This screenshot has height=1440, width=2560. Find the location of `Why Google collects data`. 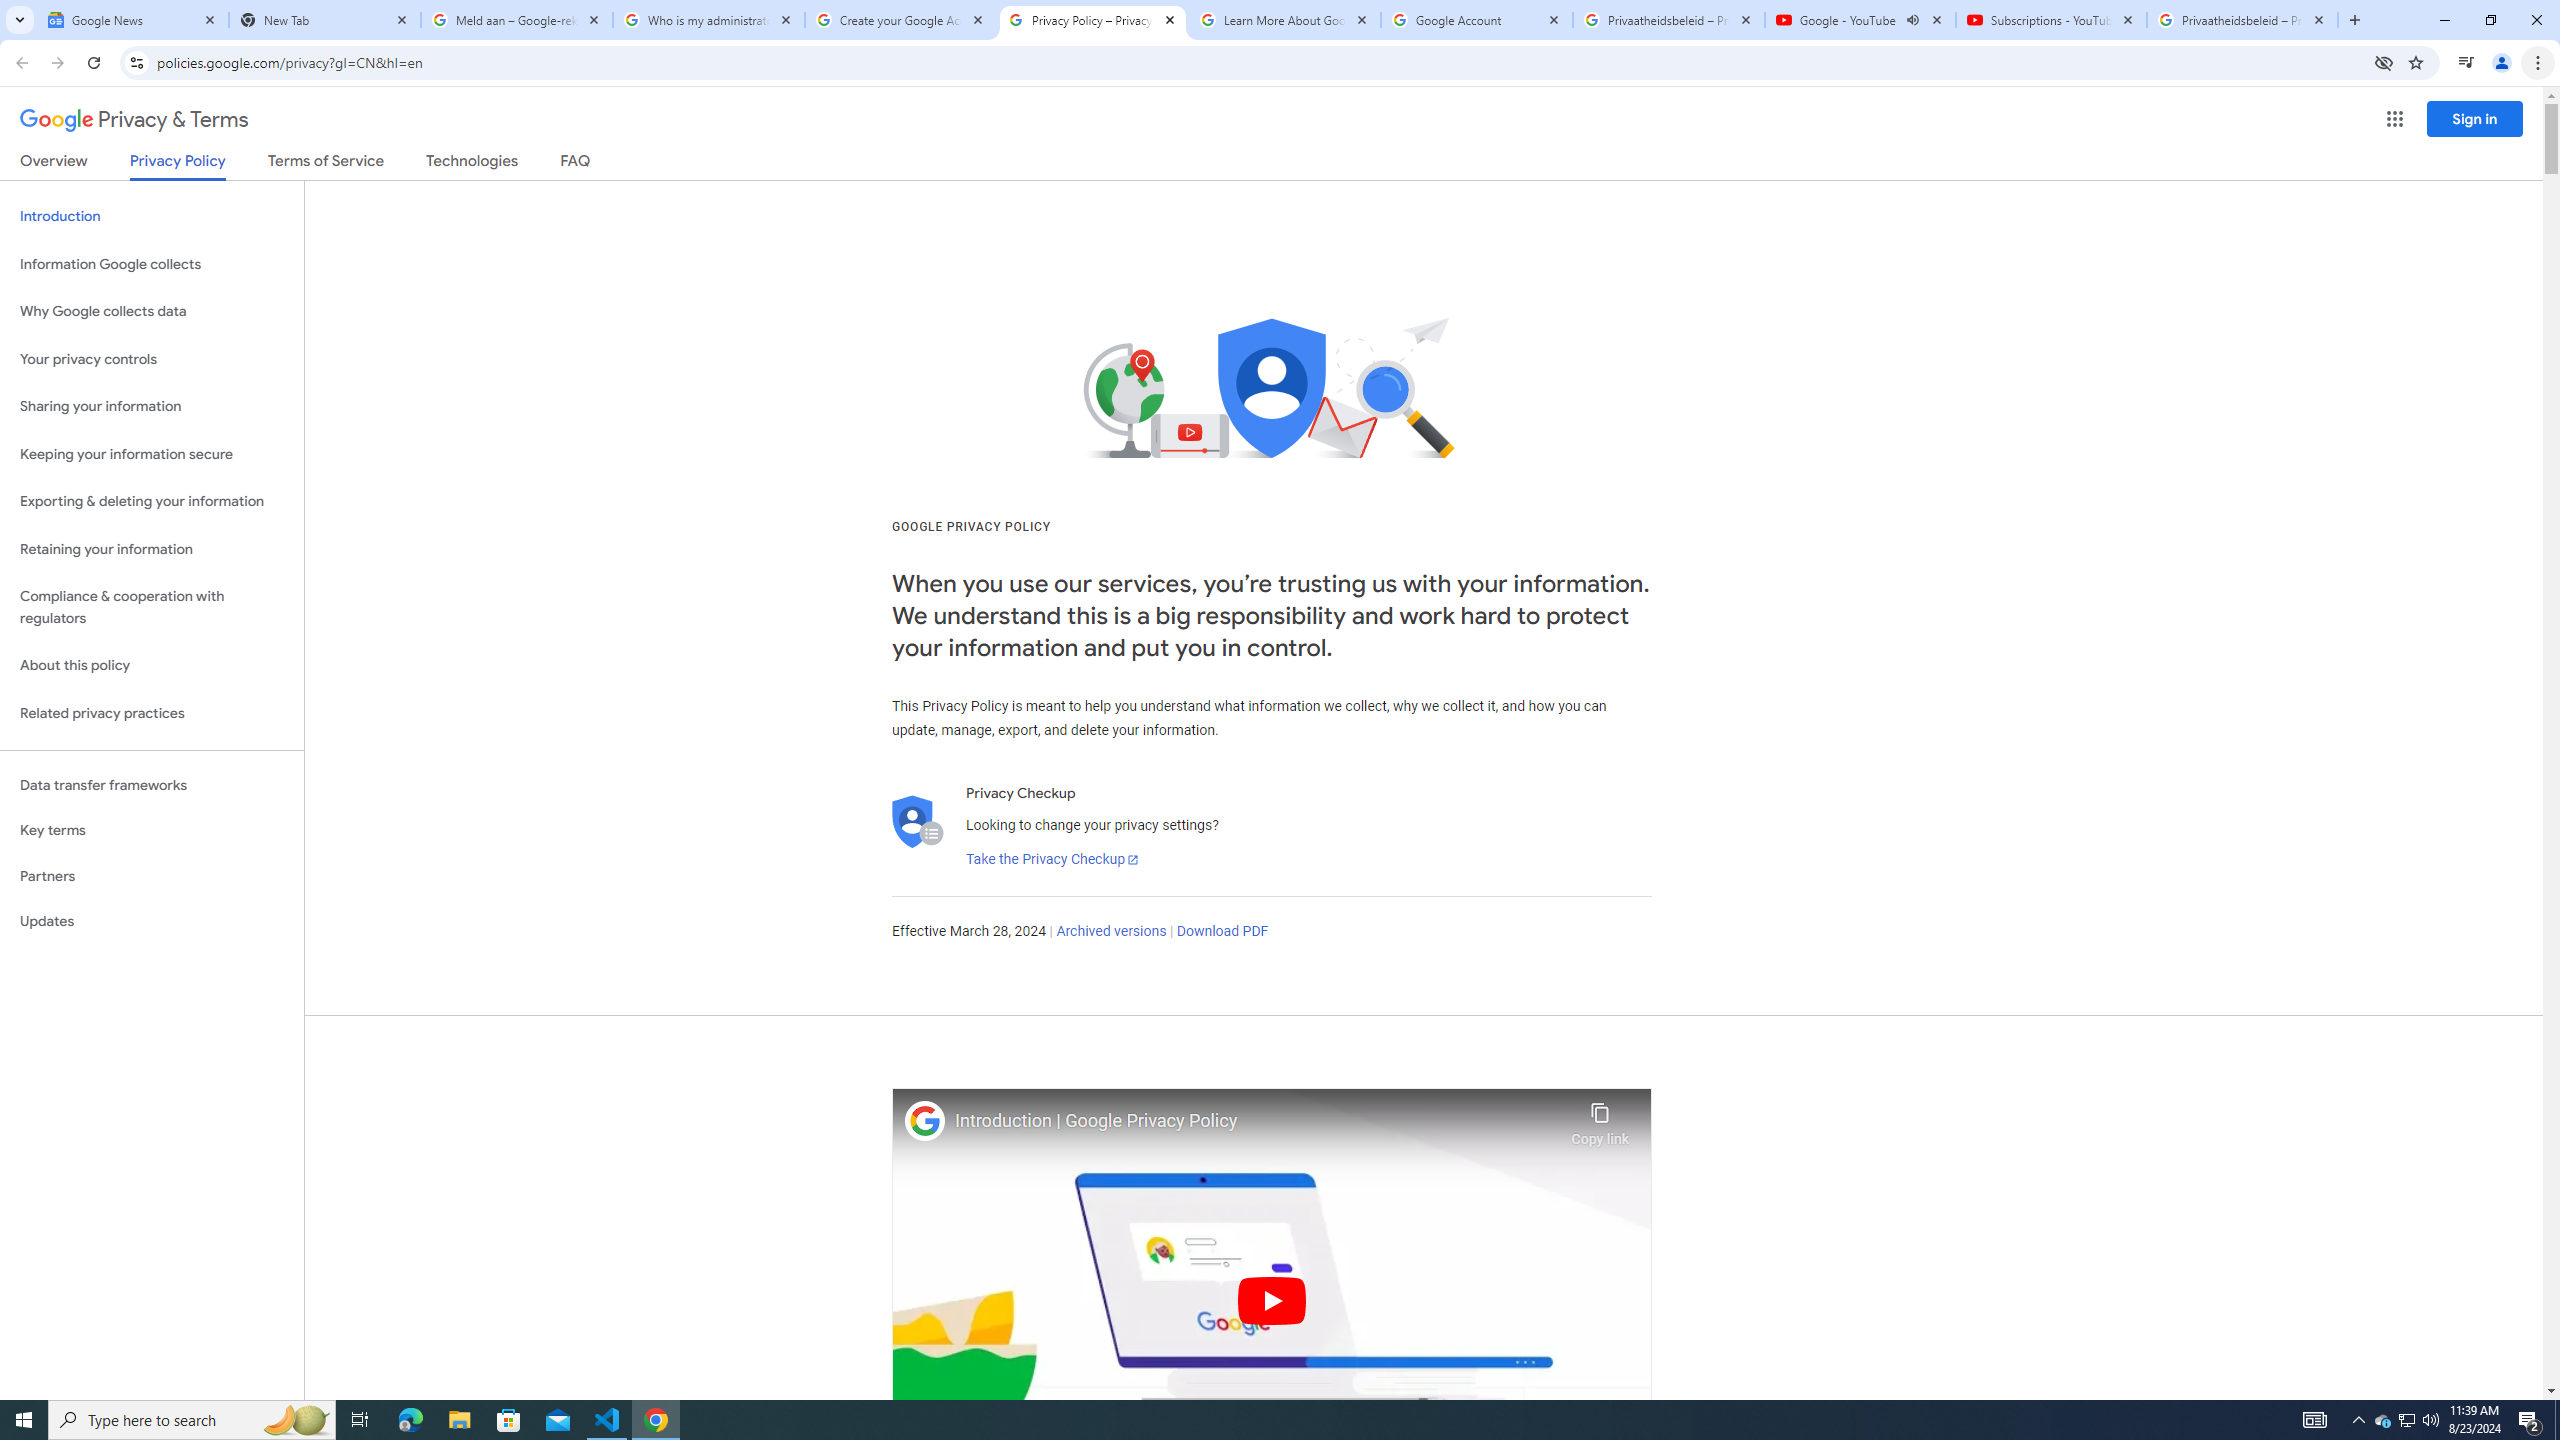

Why Google collects data is located at coordinates (152, 312).